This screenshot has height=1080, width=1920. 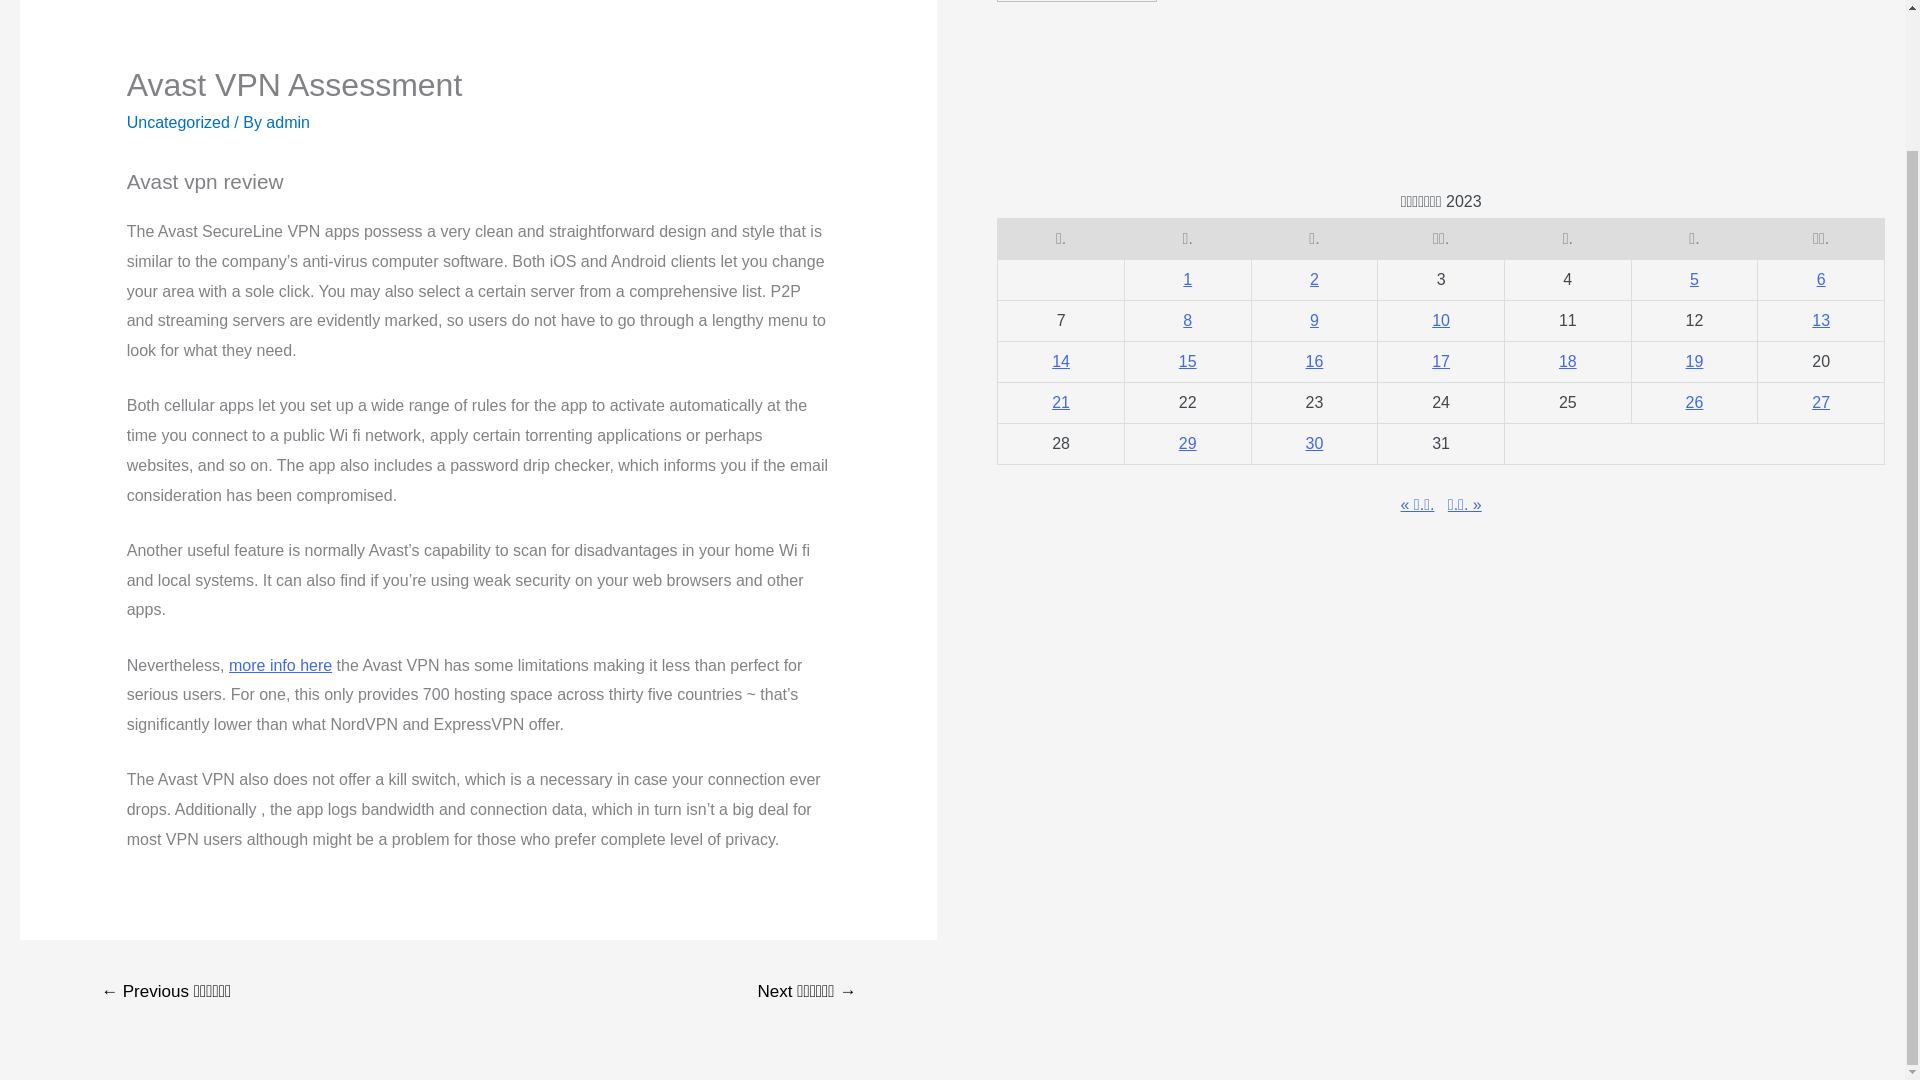 I want to click on 29, so click(x=1187, y=444).